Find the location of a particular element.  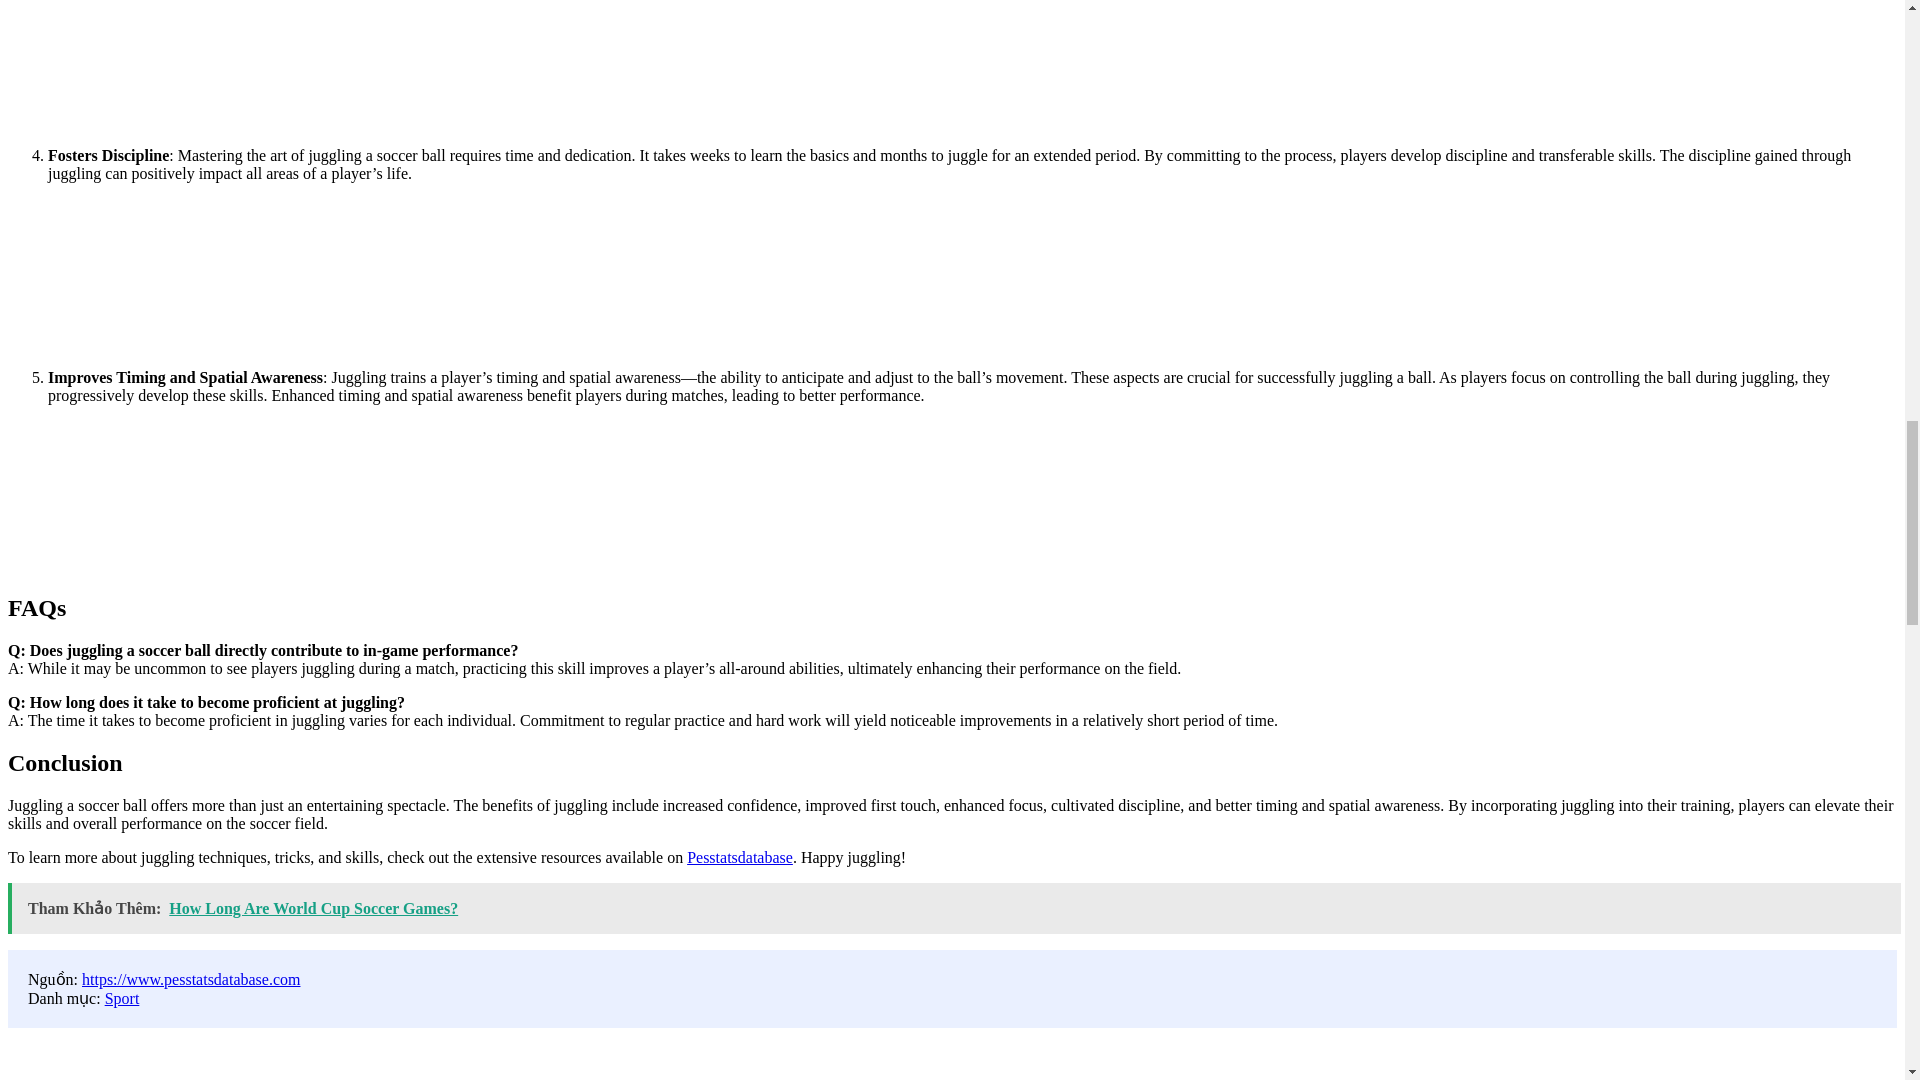

Pesstatsdatabase is located at coordinates (740, 857).